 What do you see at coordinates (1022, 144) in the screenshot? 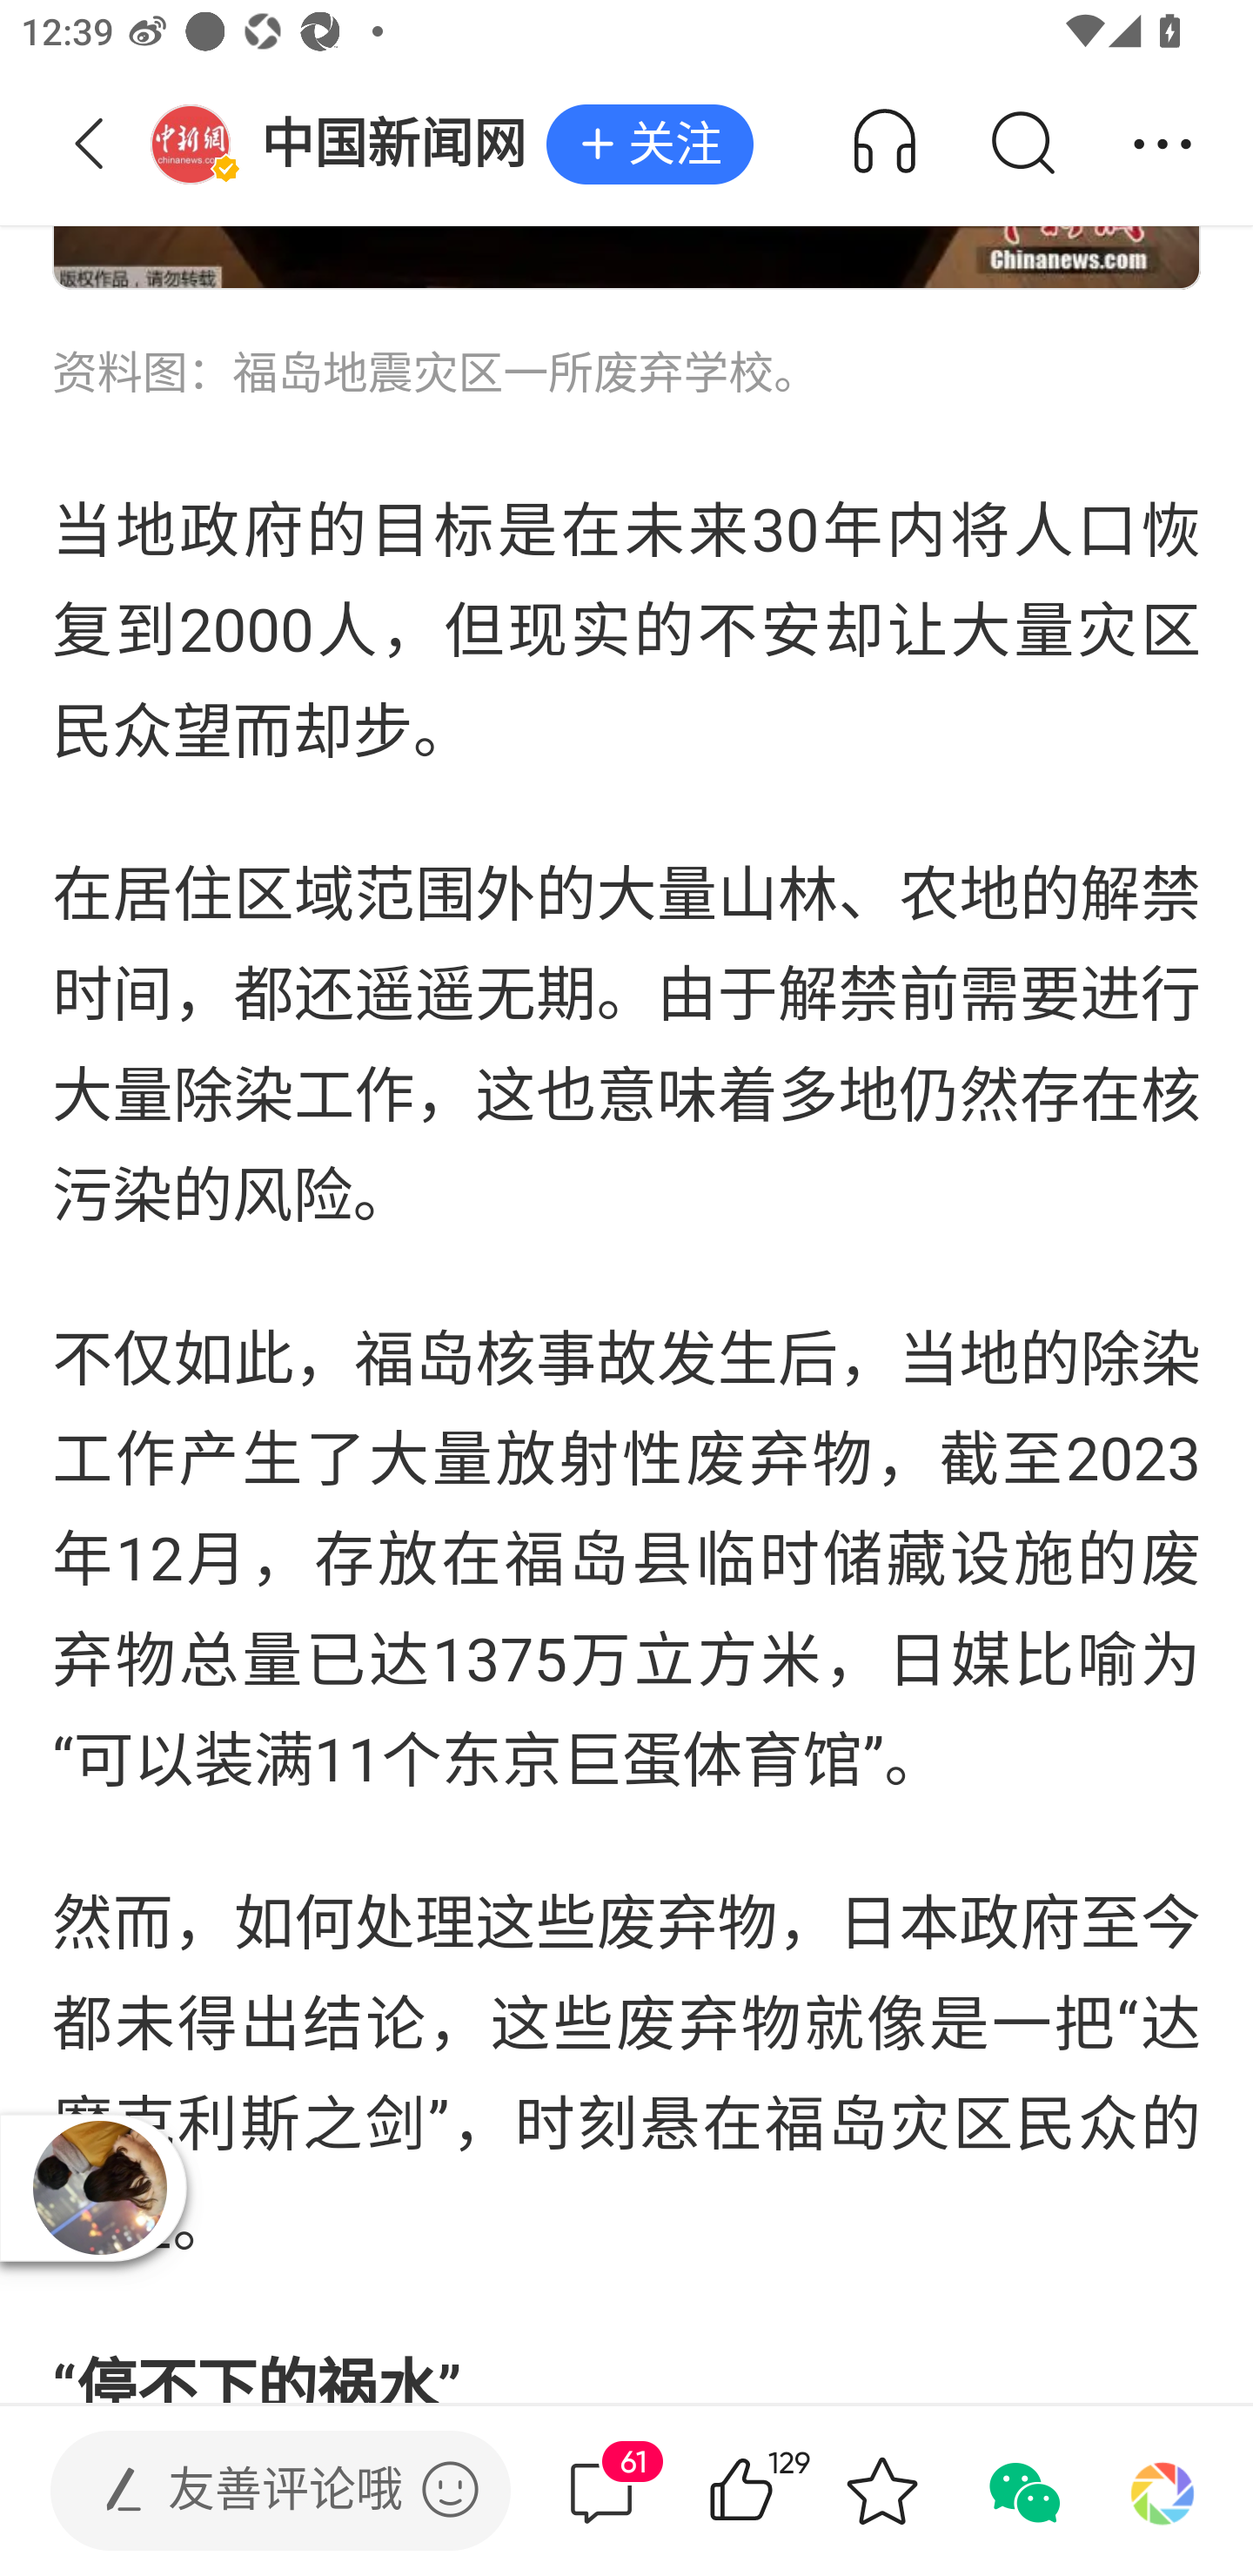
I see `搜索 ` at bounding box center [1022, 144].